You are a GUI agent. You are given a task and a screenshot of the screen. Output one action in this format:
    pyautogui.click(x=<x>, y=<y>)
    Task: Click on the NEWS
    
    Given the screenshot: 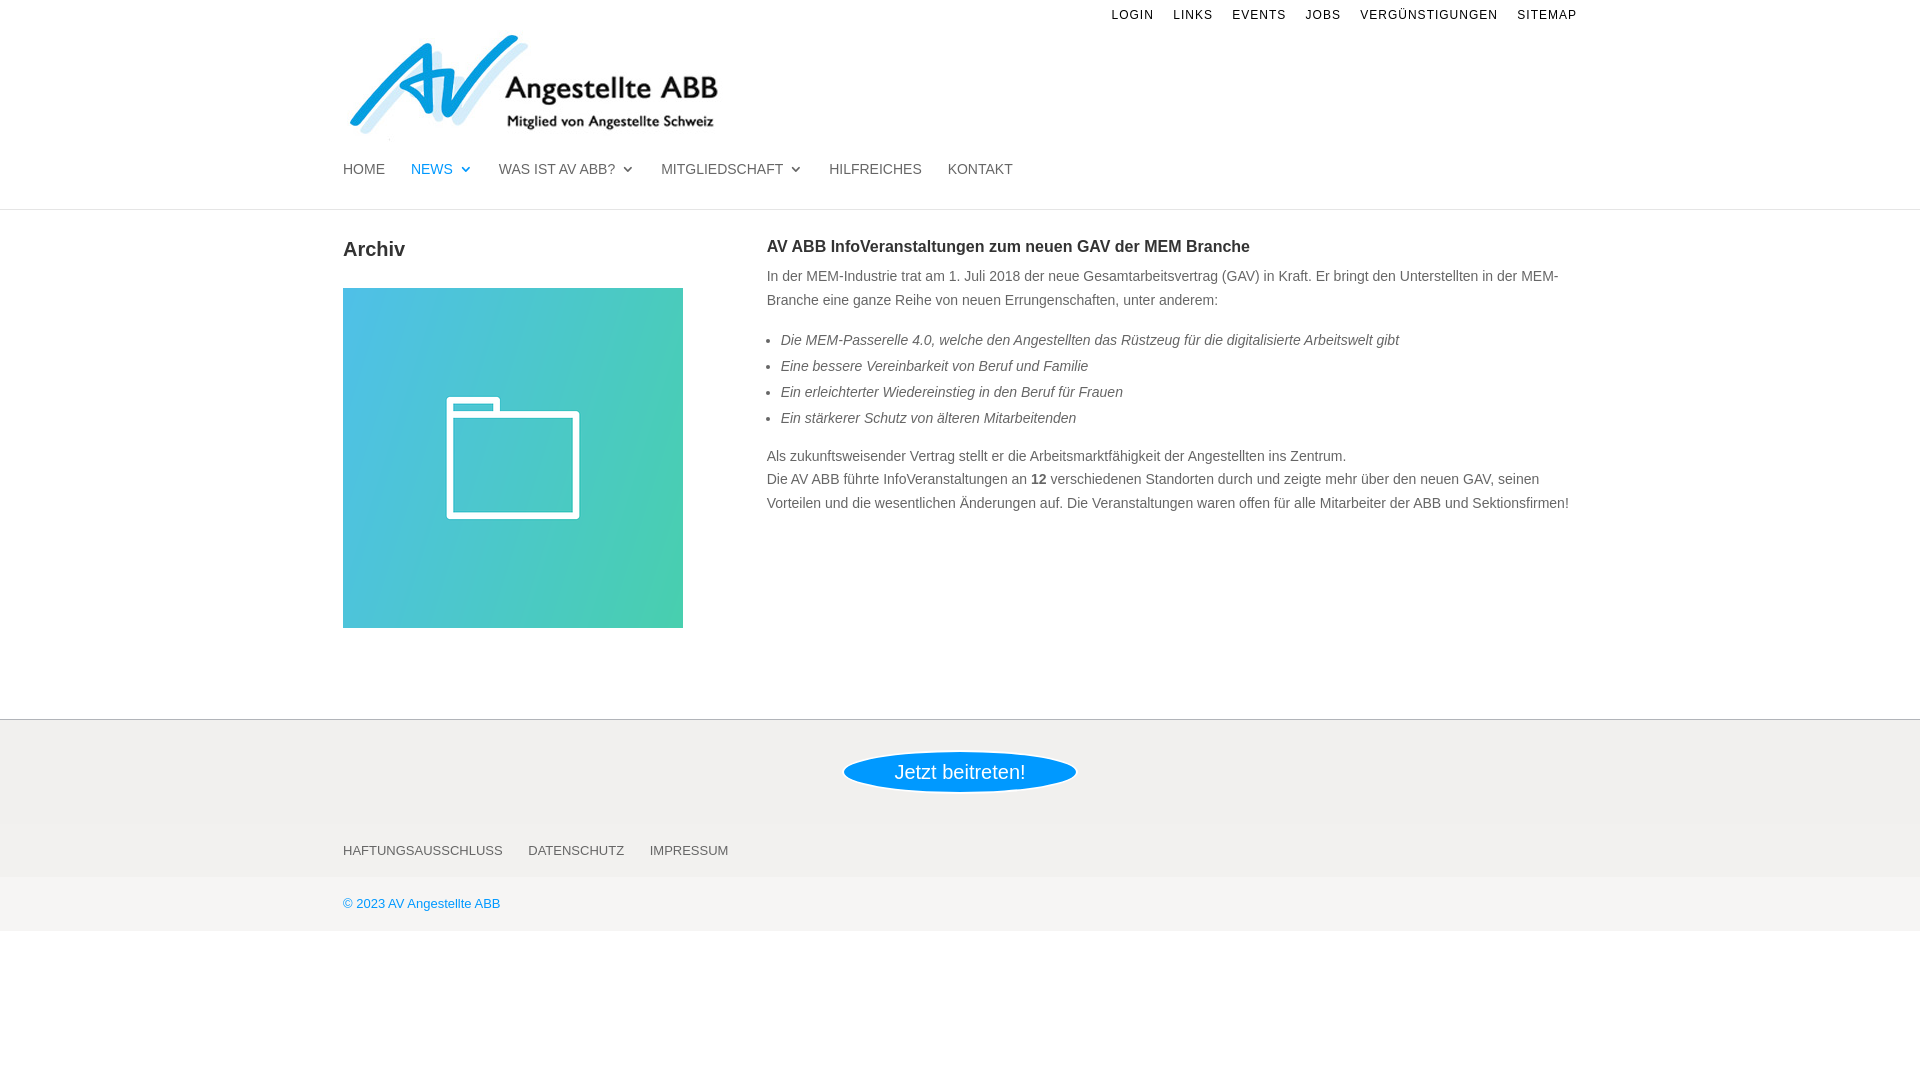 What is the action you would take?
    pyautogui.click(x=442, y=186)
    